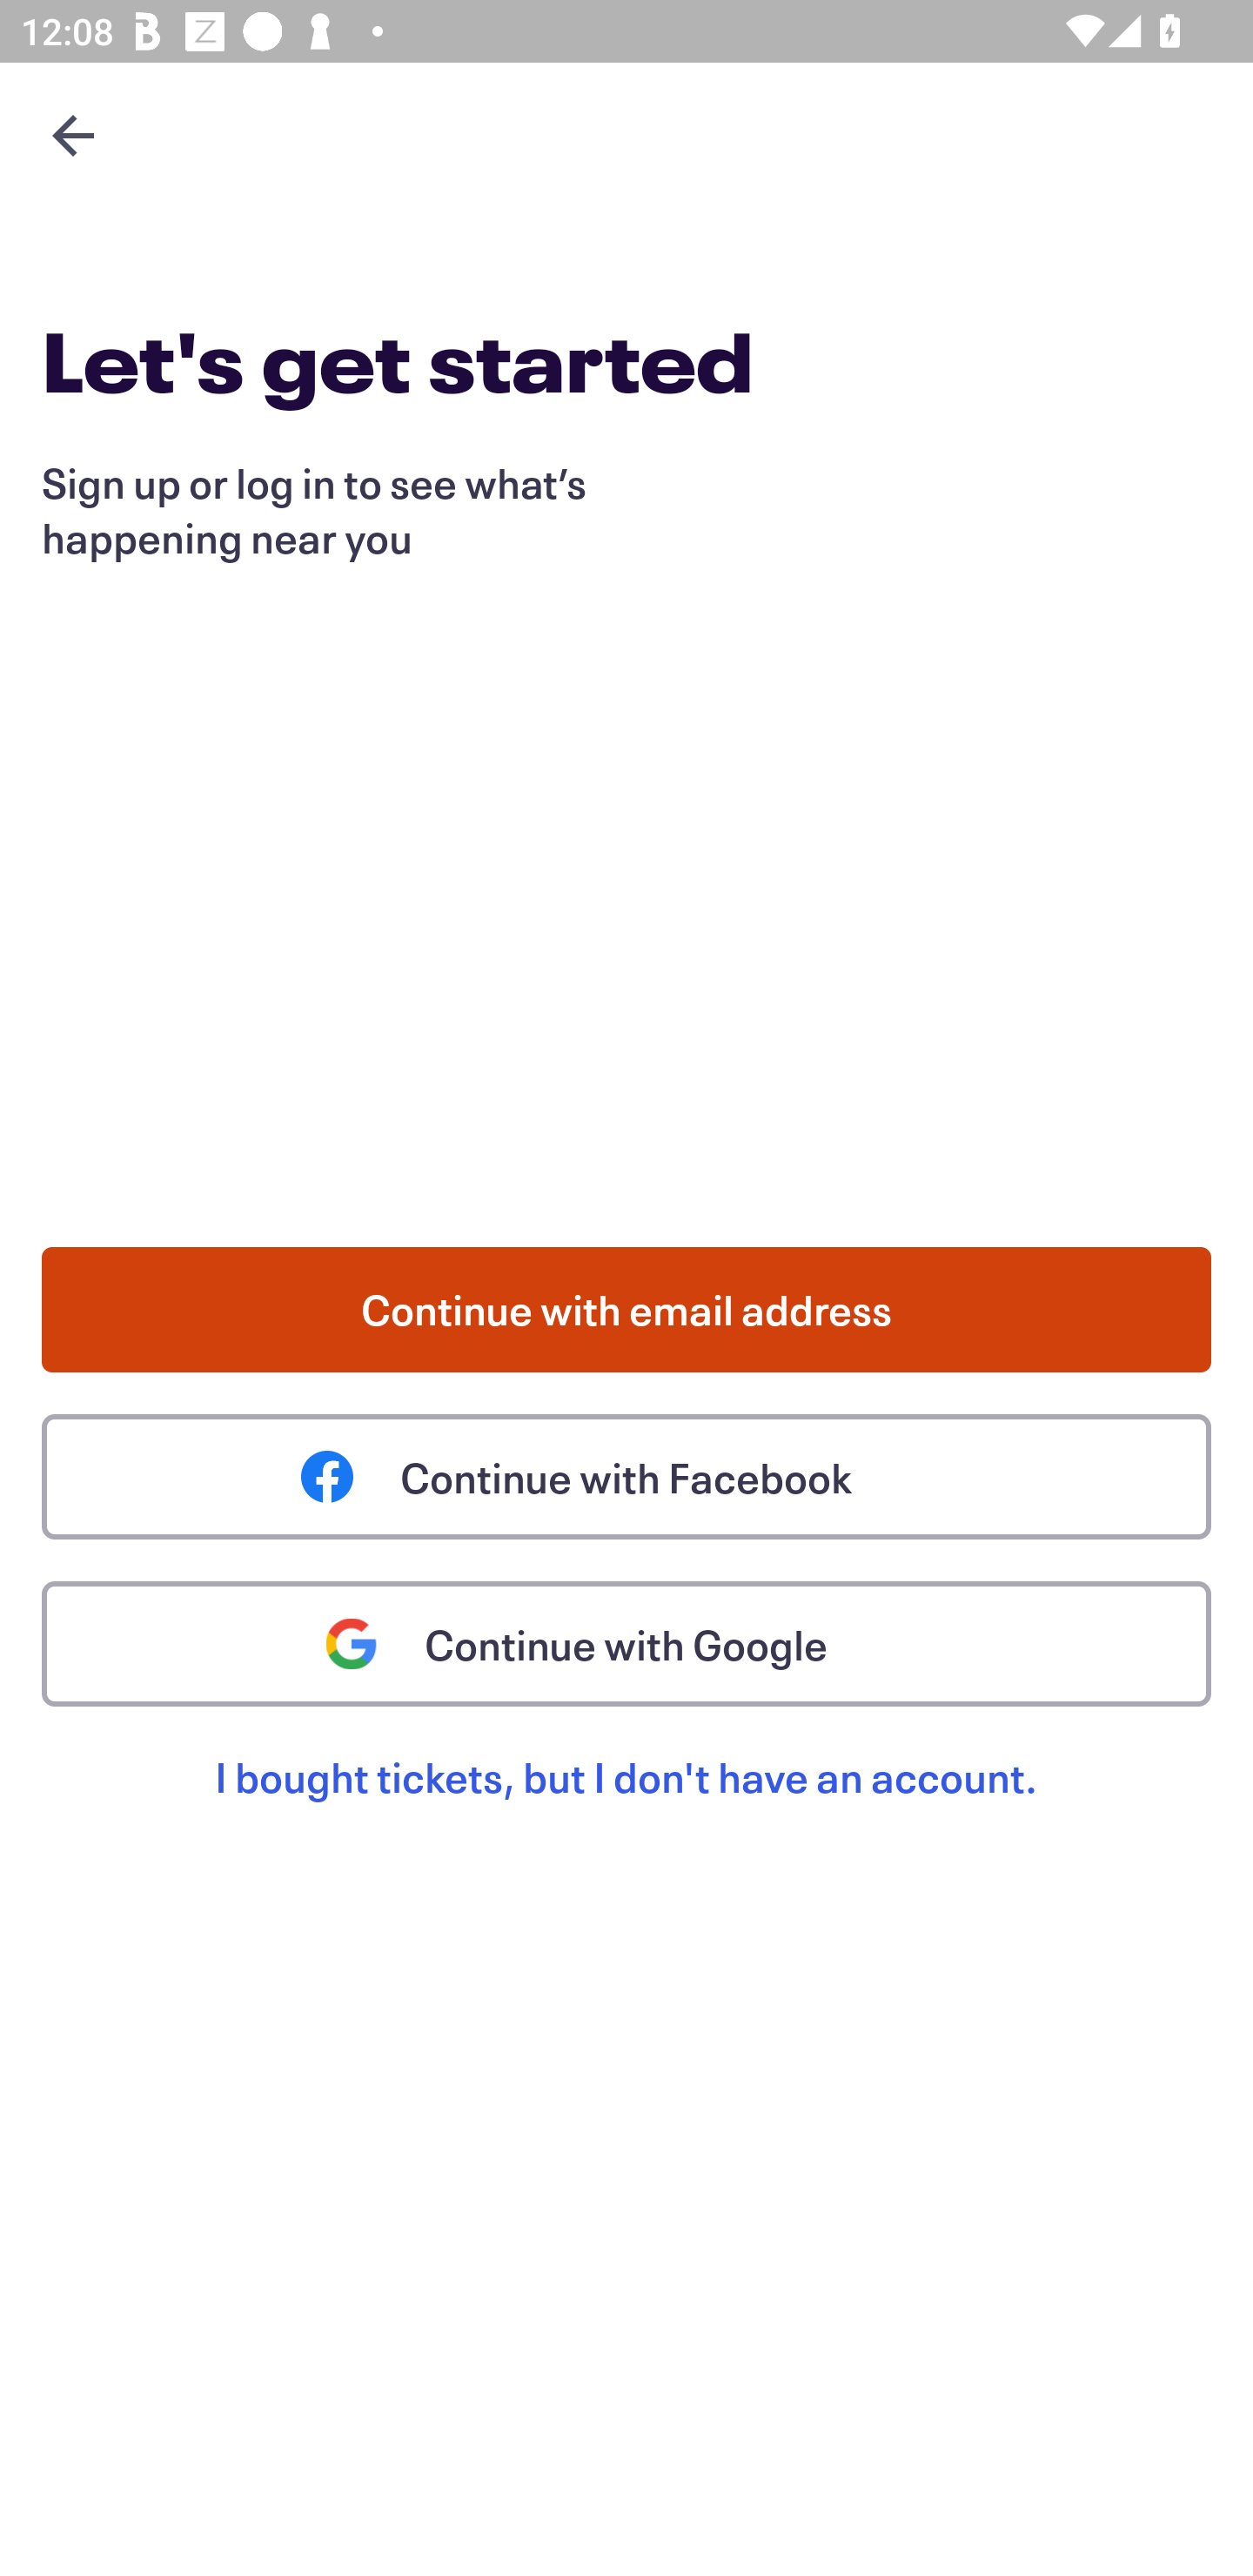  Describe the element at coordinates (73, 135) in the screenshot. I see `Navigate up` at that location.